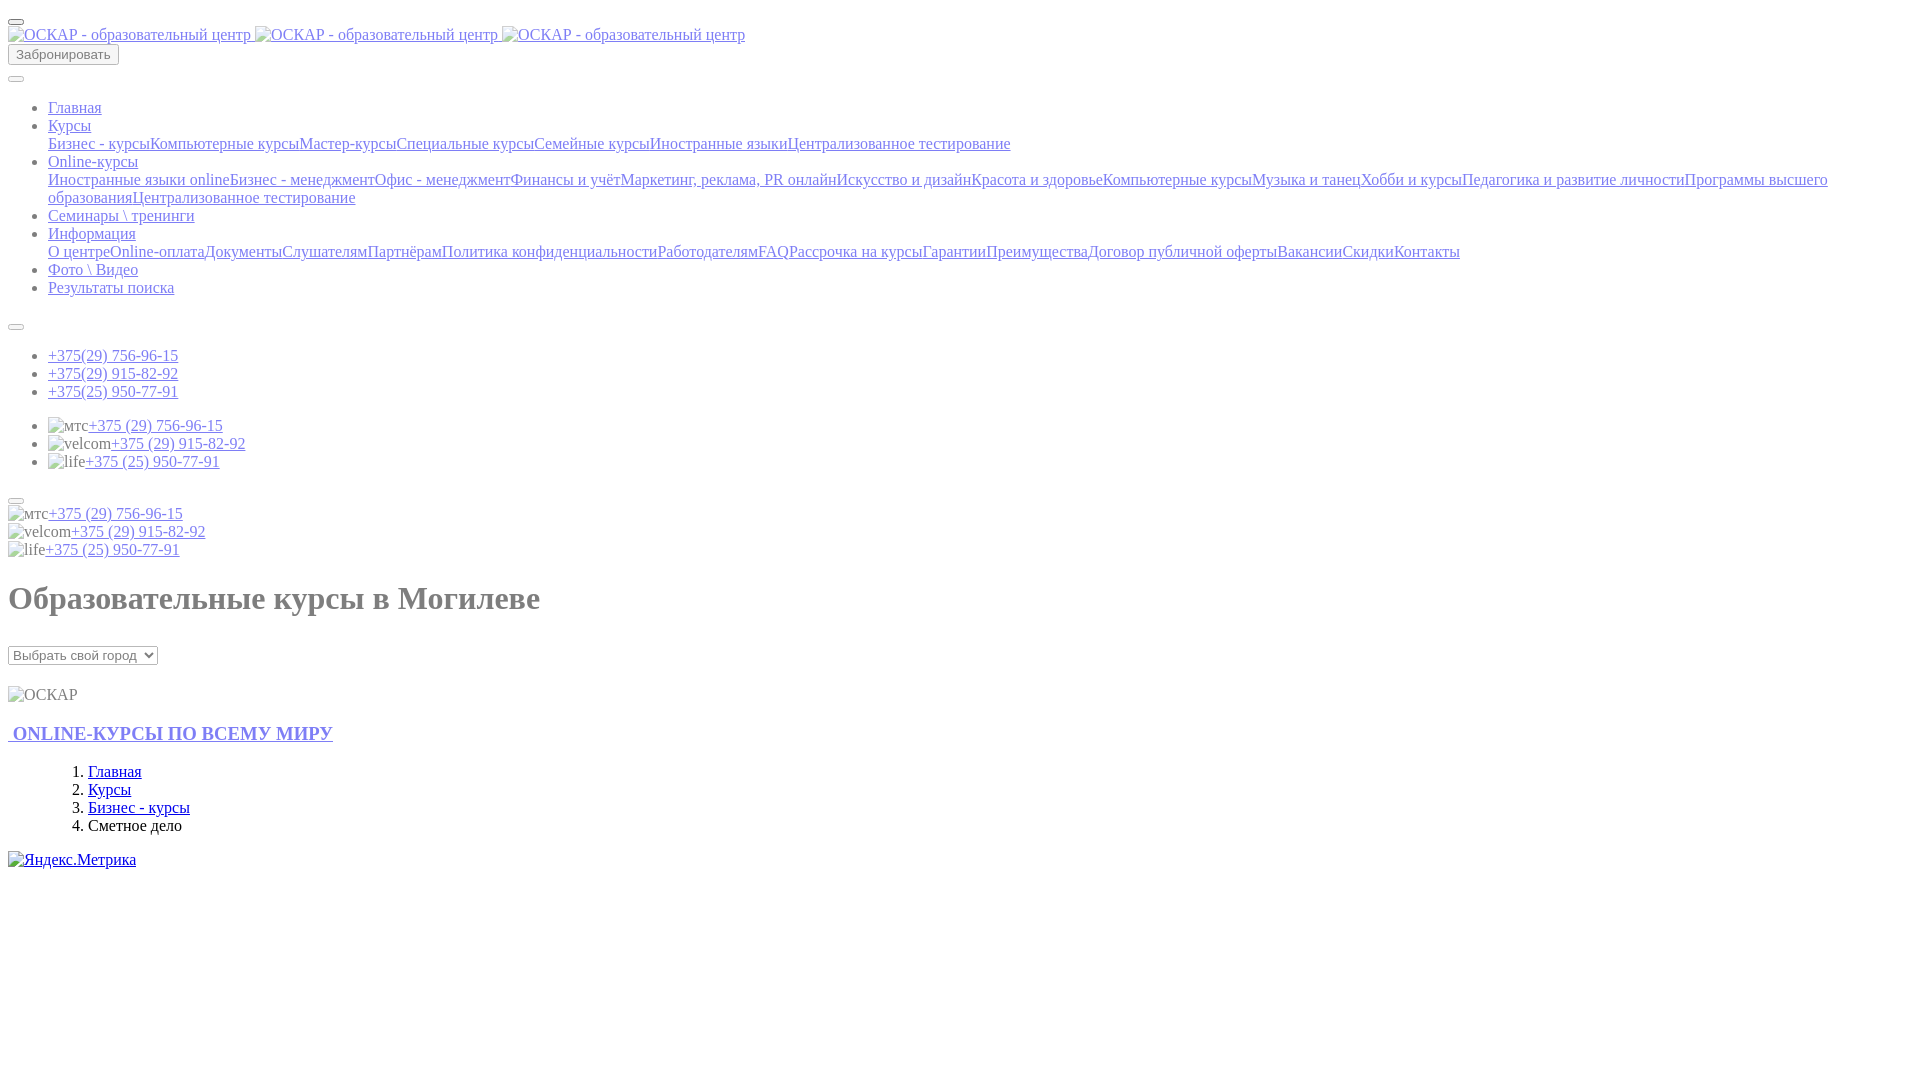 Image resolution: width=1920 pixels, height=1080 pixels. Describe the element at coordinates (113, 356) in the screenshot. I see `+375(29) 756-96-15` at that location.